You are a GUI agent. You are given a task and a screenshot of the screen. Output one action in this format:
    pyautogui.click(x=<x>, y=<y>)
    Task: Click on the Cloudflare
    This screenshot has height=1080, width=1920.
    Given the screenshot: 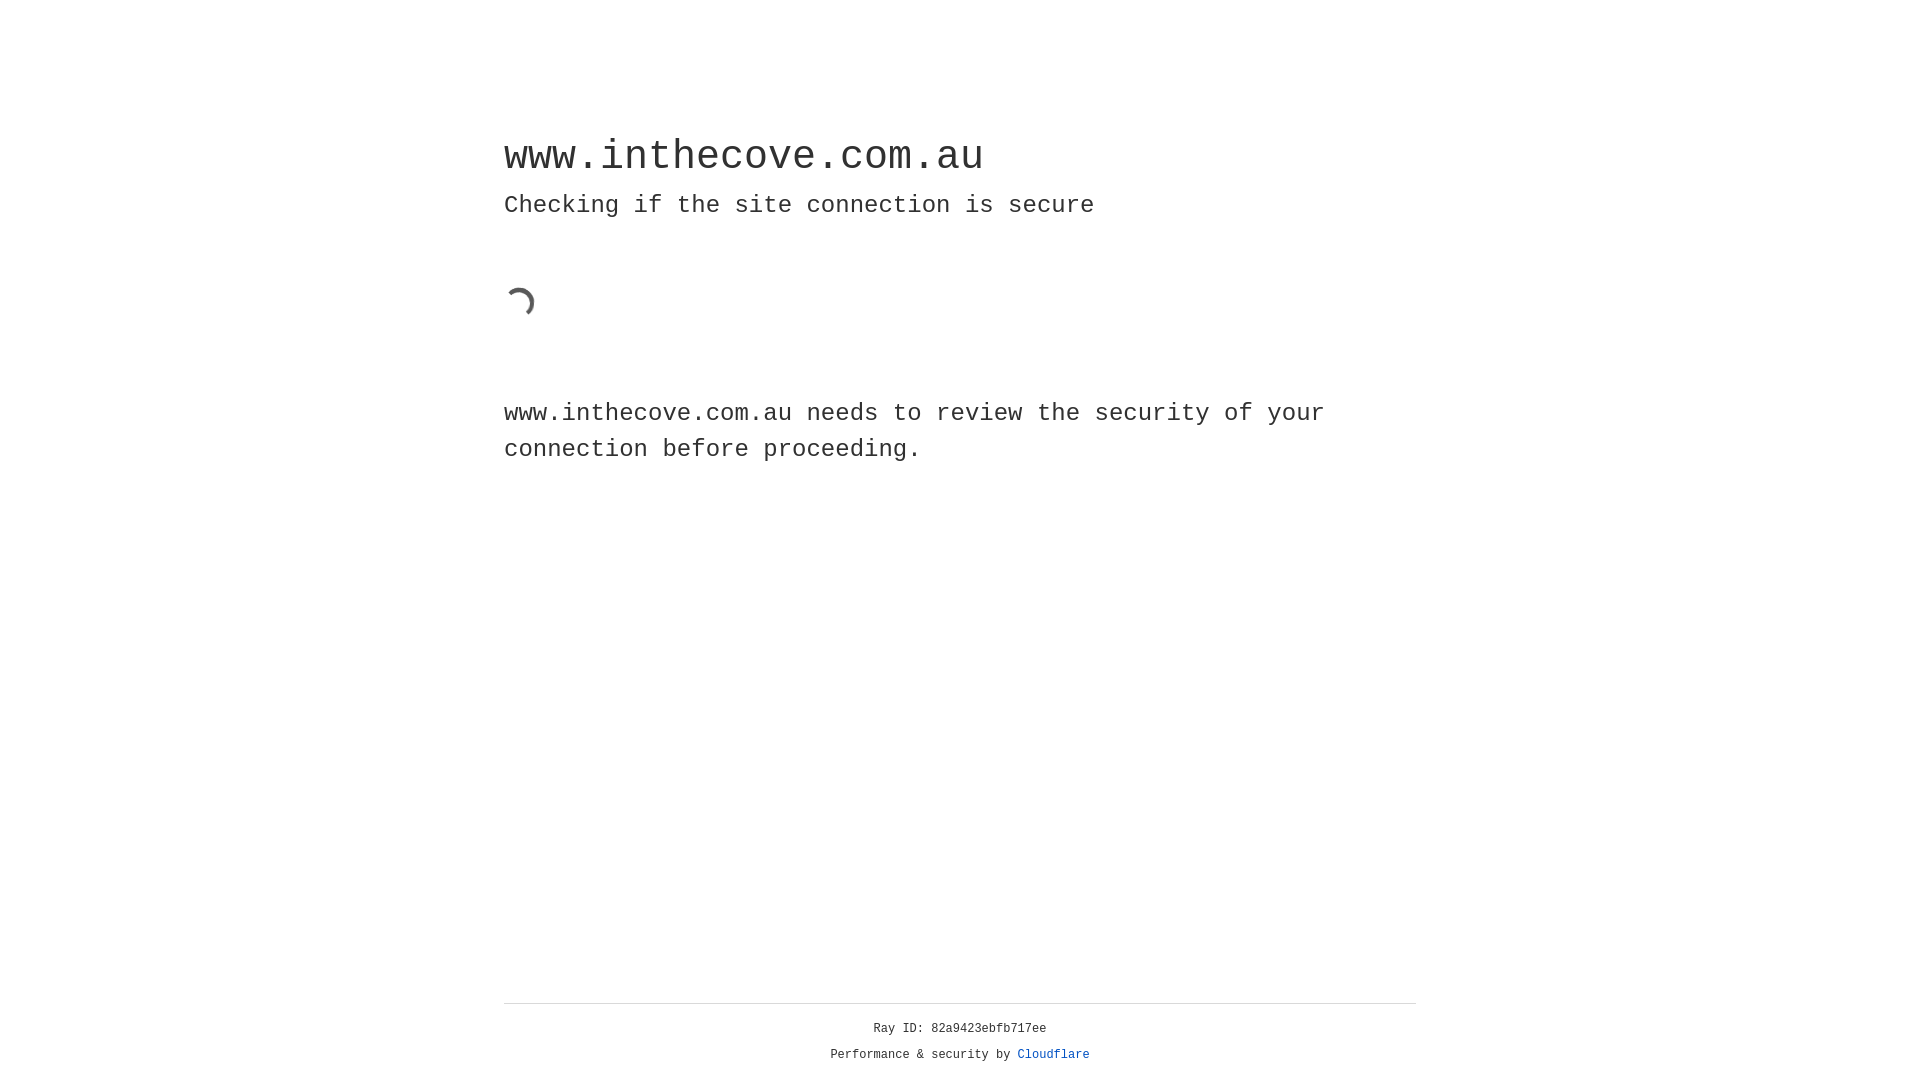 What is the action you would take?
    pyautogui.click(x=1054, y=1055)
    